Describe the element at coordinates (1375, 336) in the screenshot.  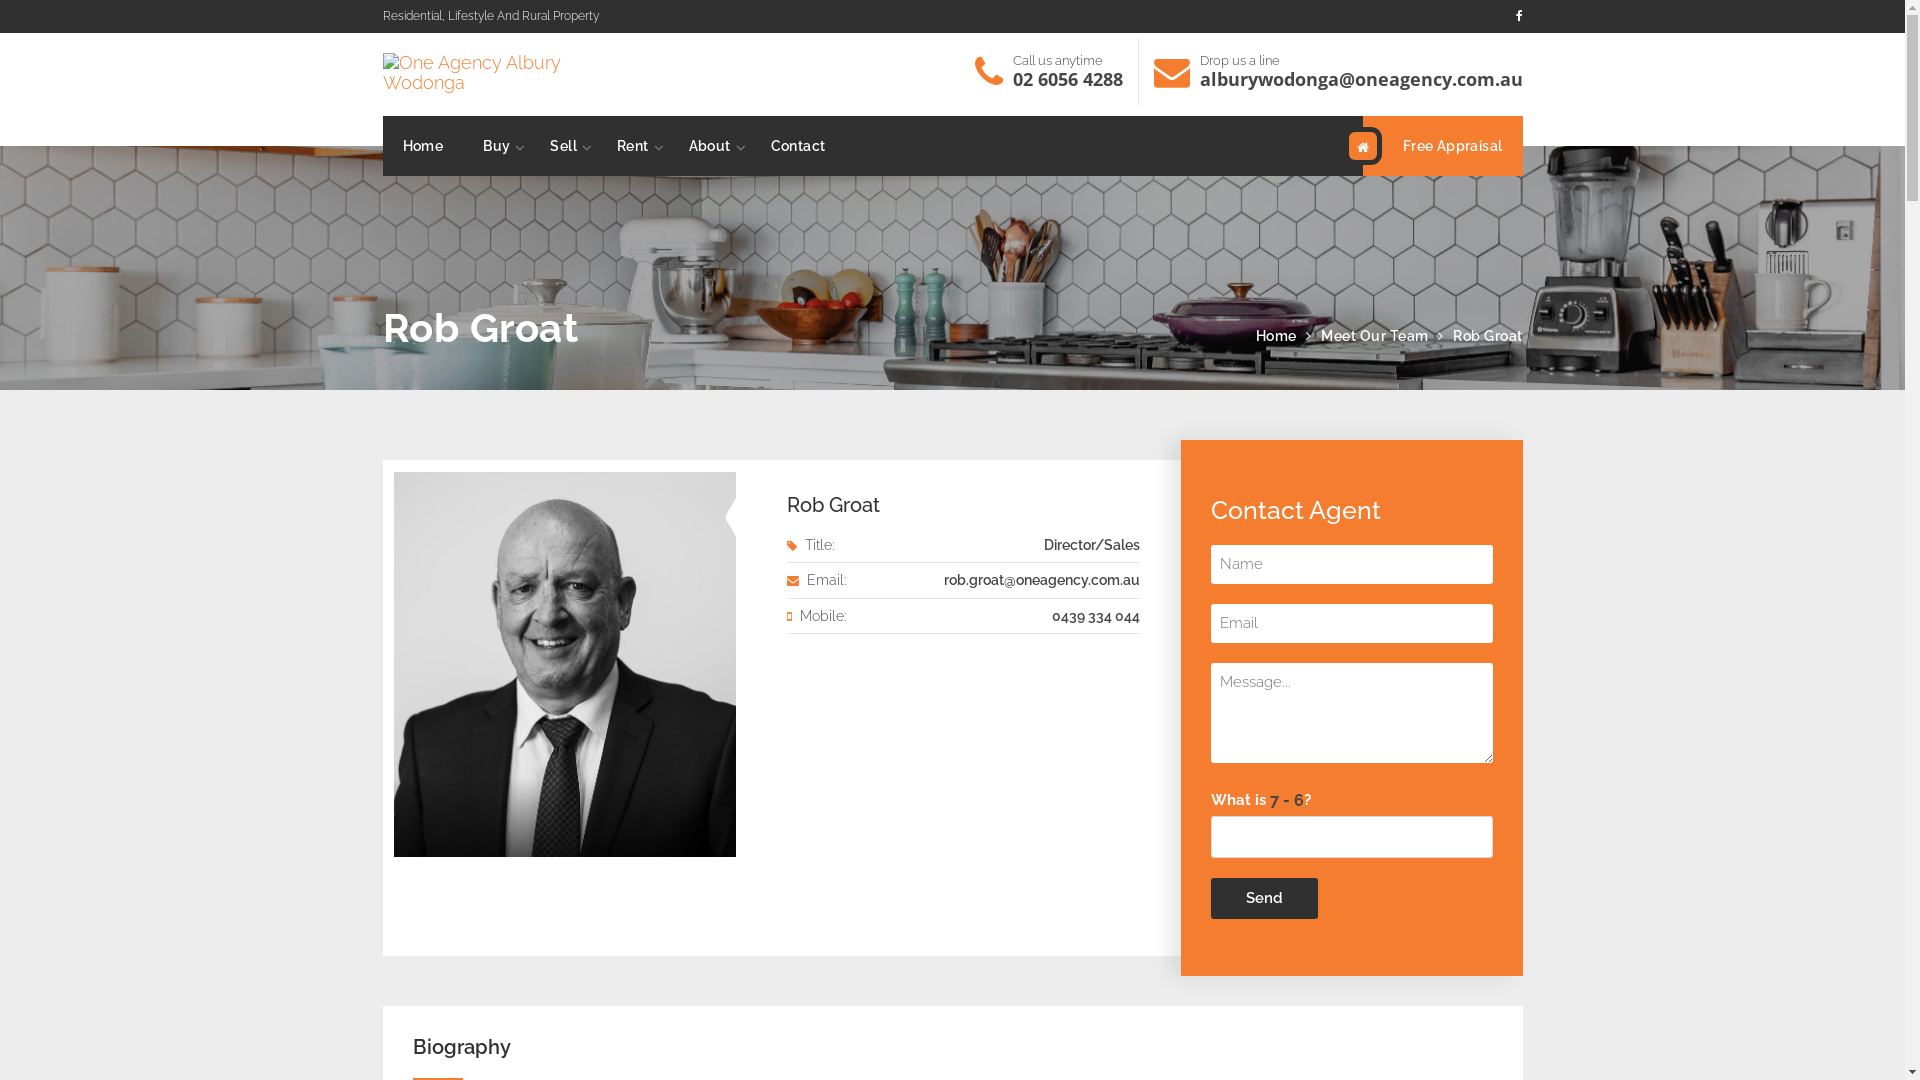
I see `Meet Our Team` at that location.